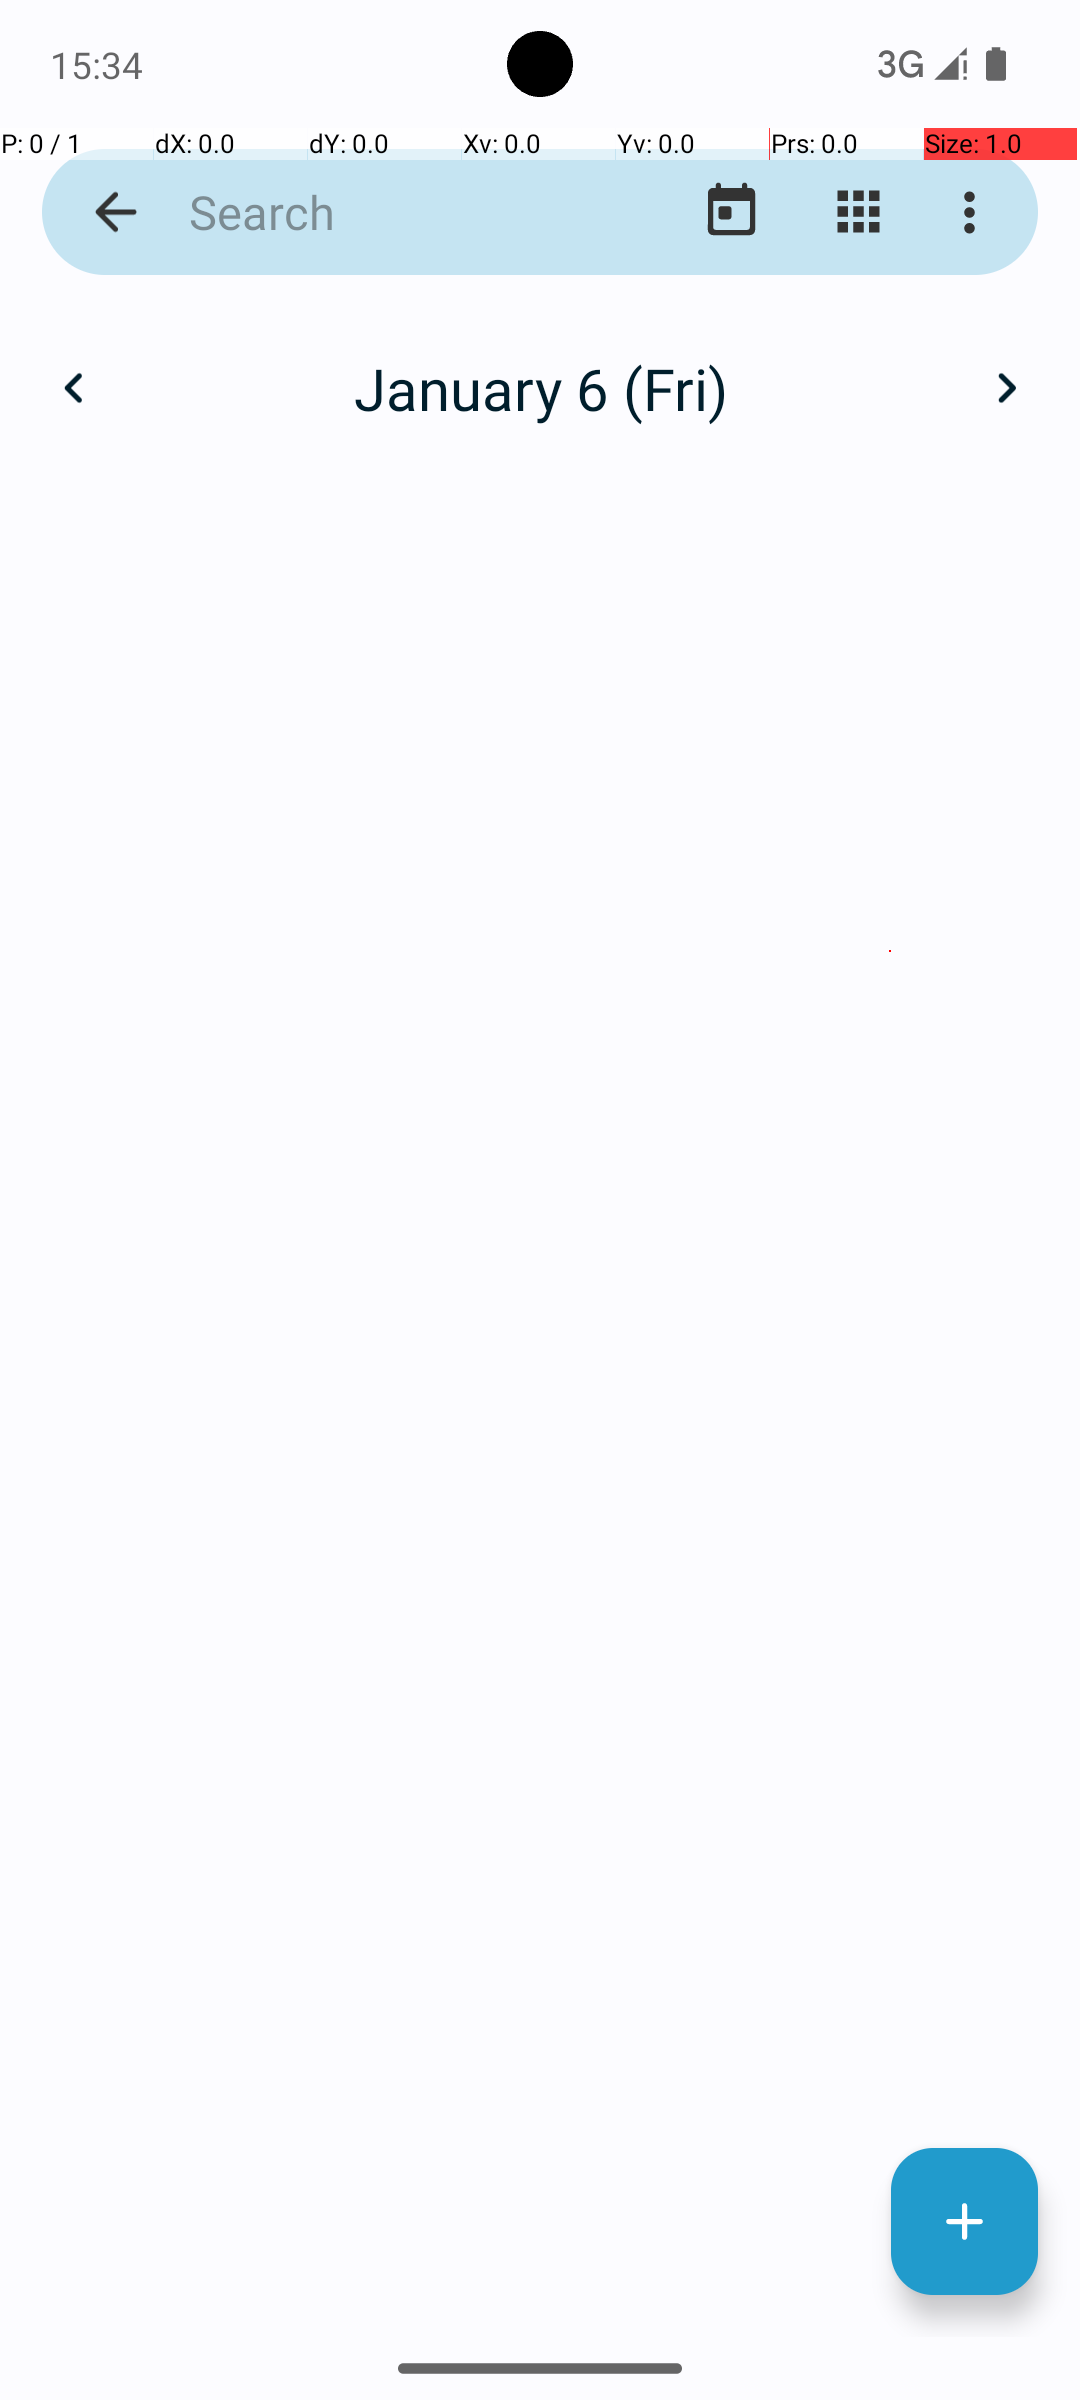 The image size is (1080, 2400). What do you see at coordinates (540, 1414) in the screenshot?
I see `AUGUST` at bounding box center [540, 1414].